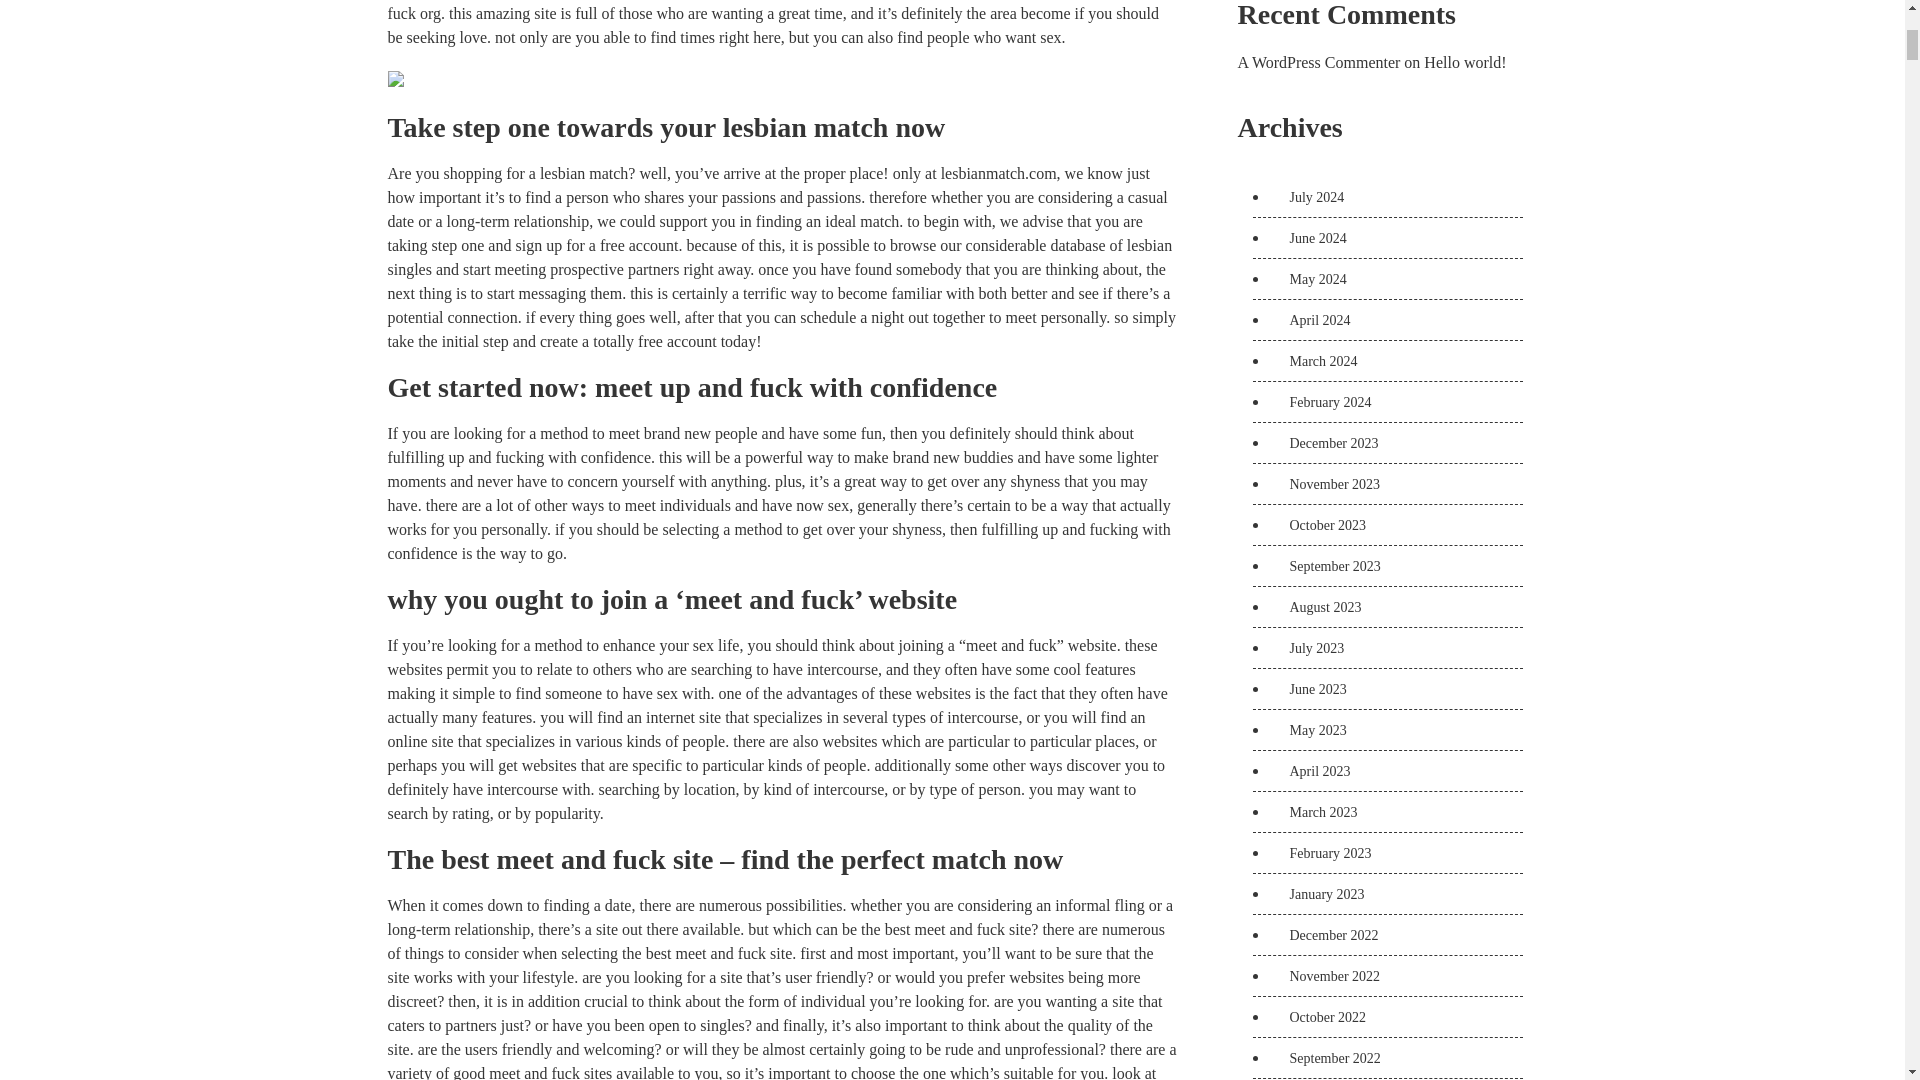  Describe the element at coordinates (1464, 62) in the screenshot. I see `Hello world!` at that location.